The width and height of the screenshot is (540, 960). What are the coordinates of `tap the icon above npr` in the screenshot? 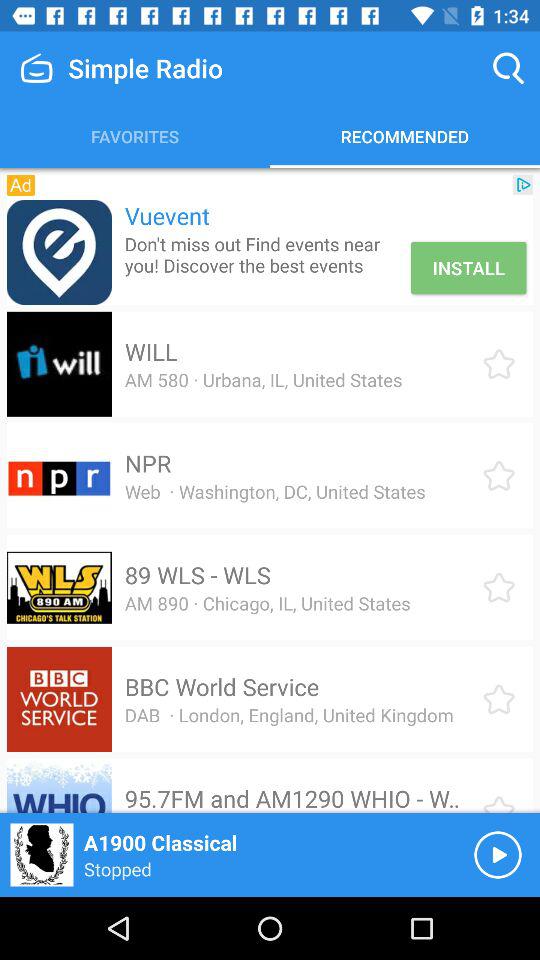 It's located at (263, 380).